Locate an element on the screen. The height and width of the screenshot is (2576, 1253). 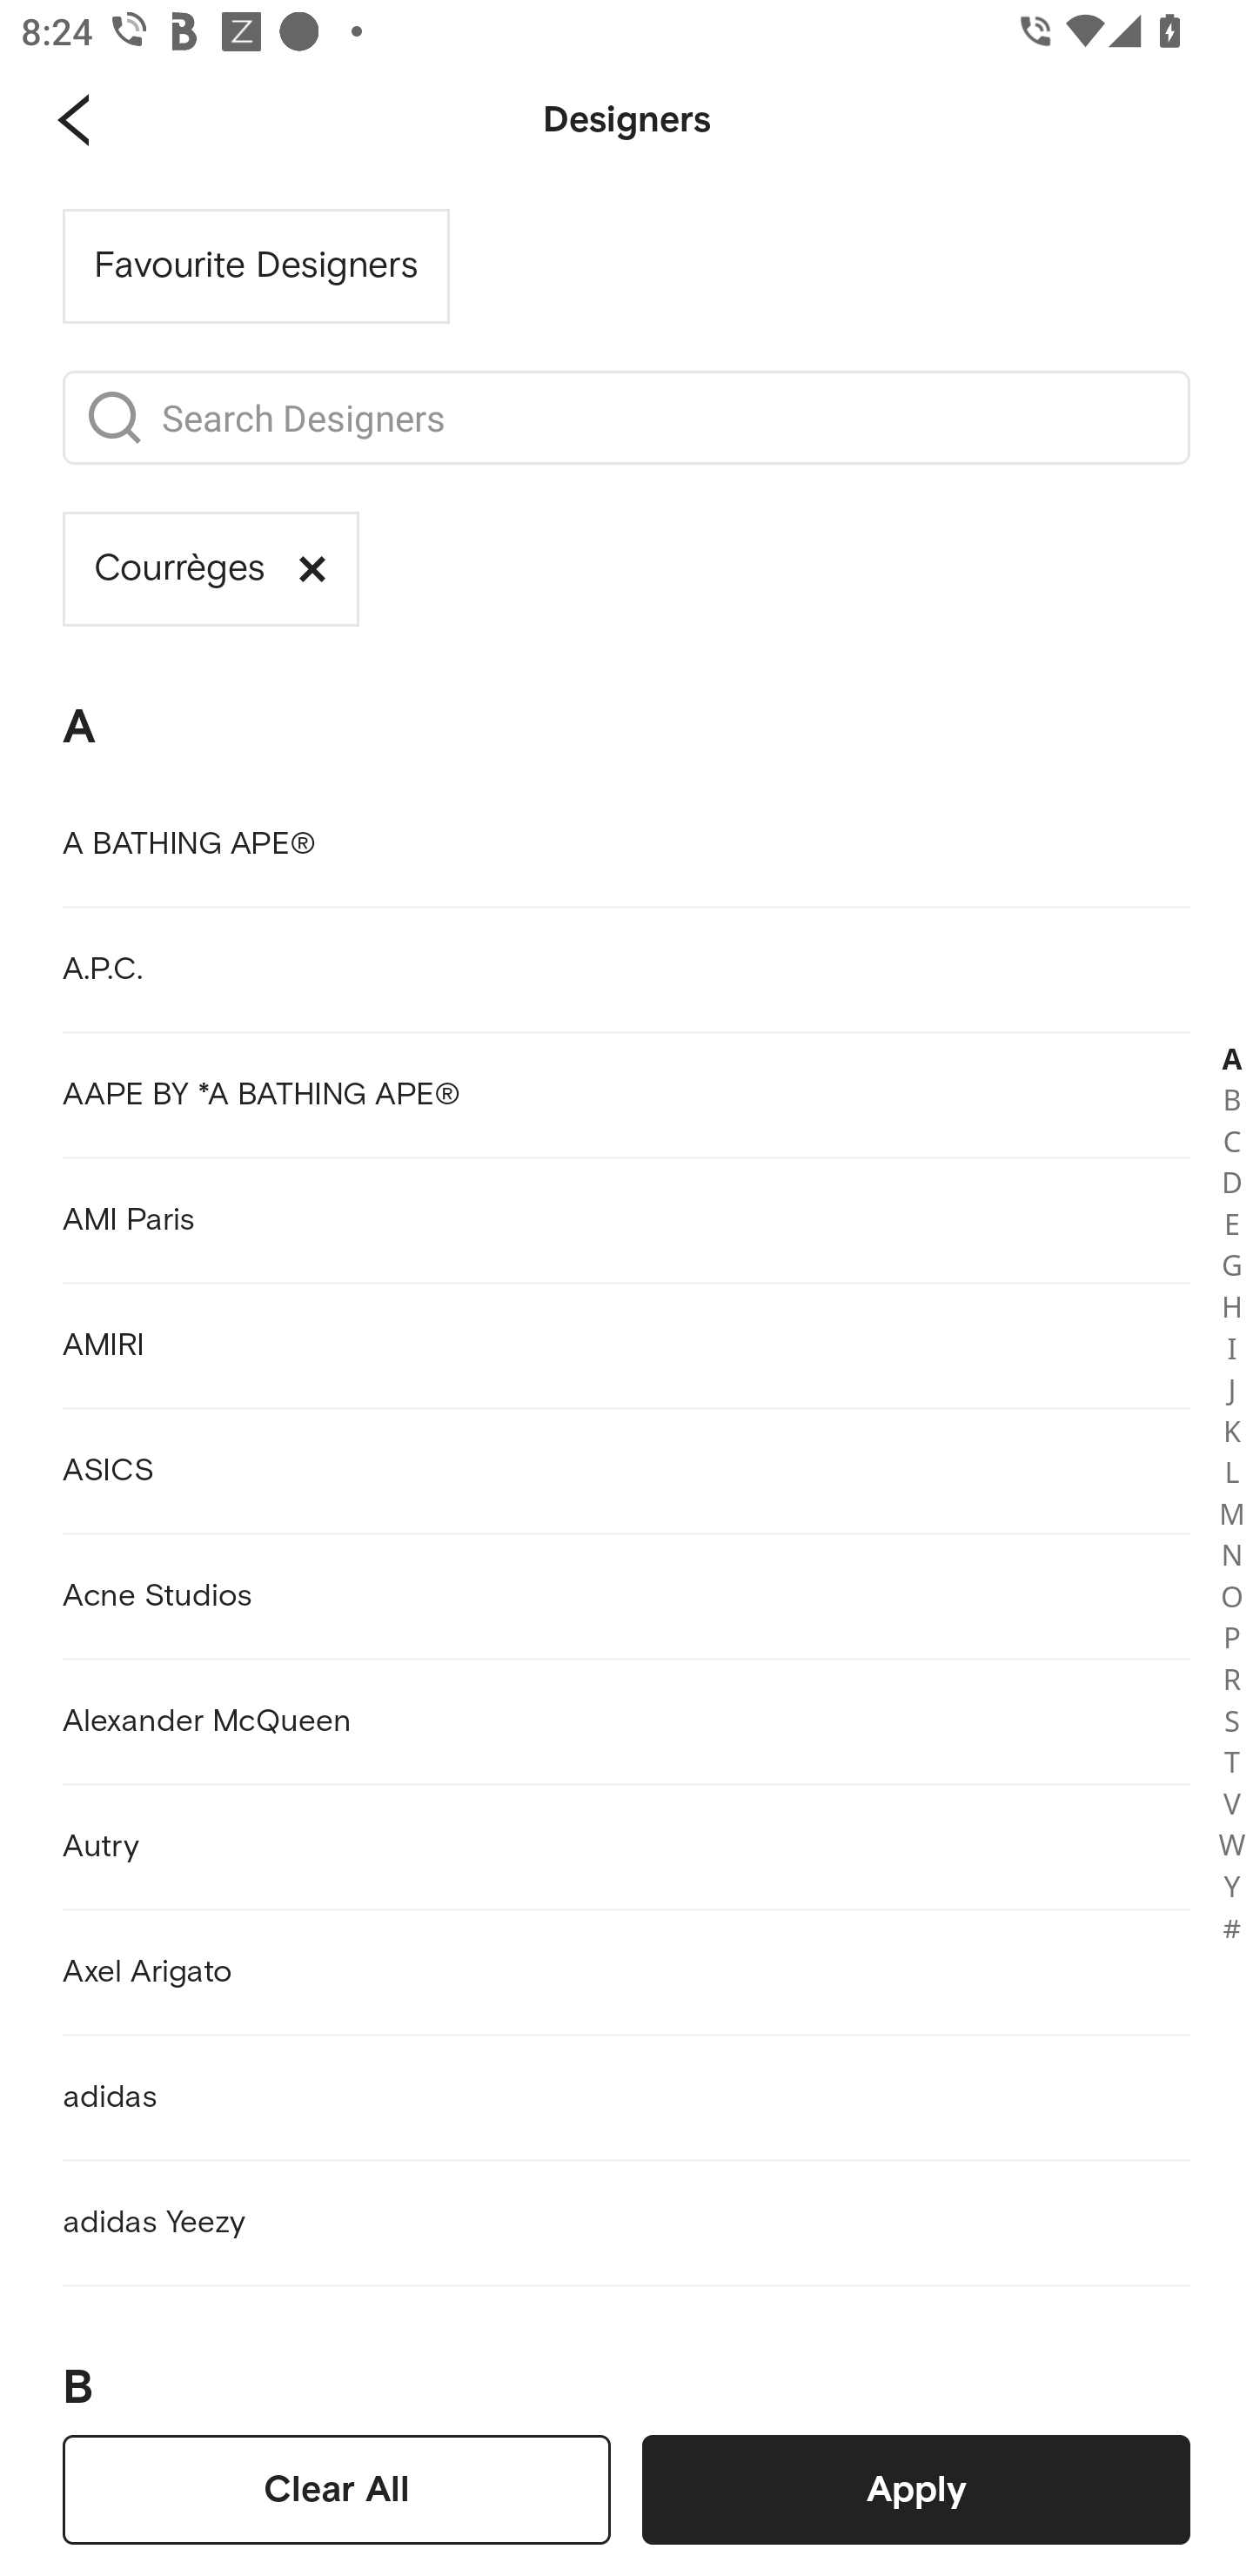
A BATHING APE® is located at coordinates (626, 844).